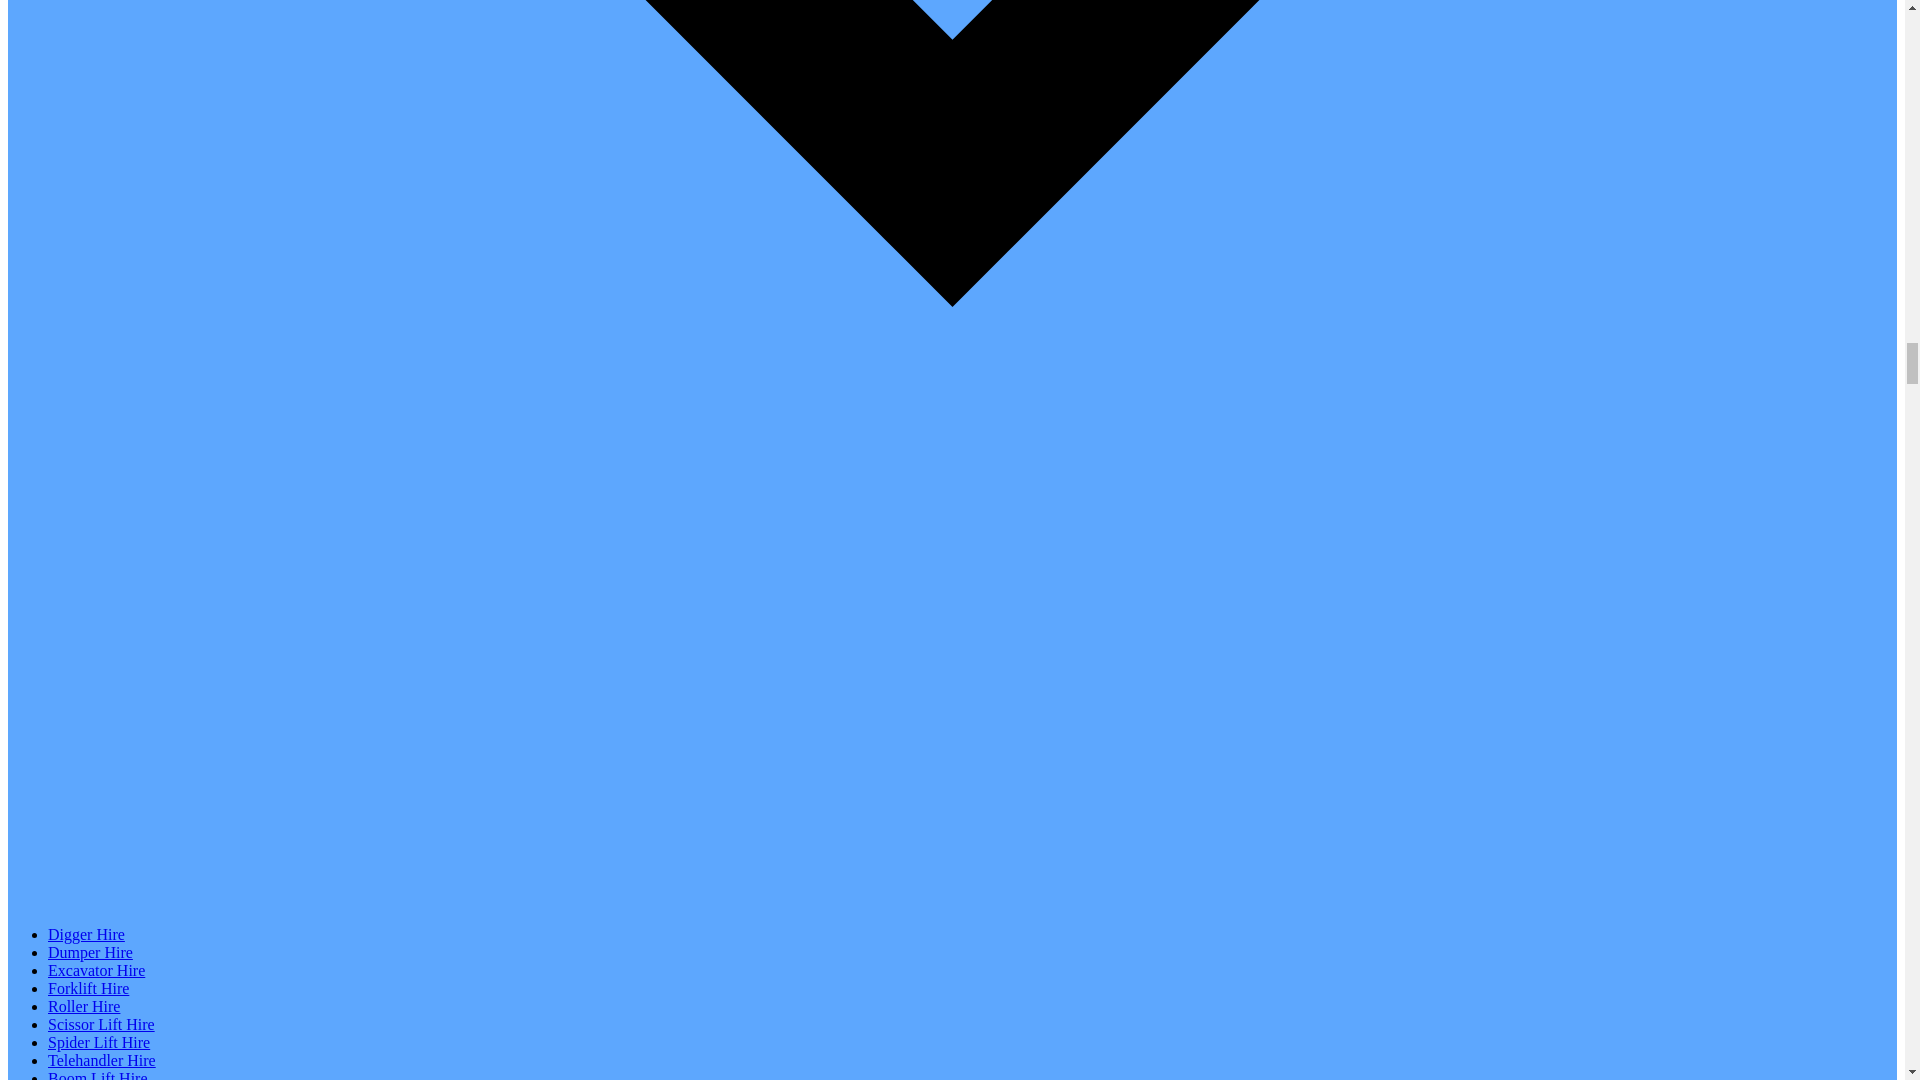  I want to click on Scissor Lift Hire, so click(102, 1024).